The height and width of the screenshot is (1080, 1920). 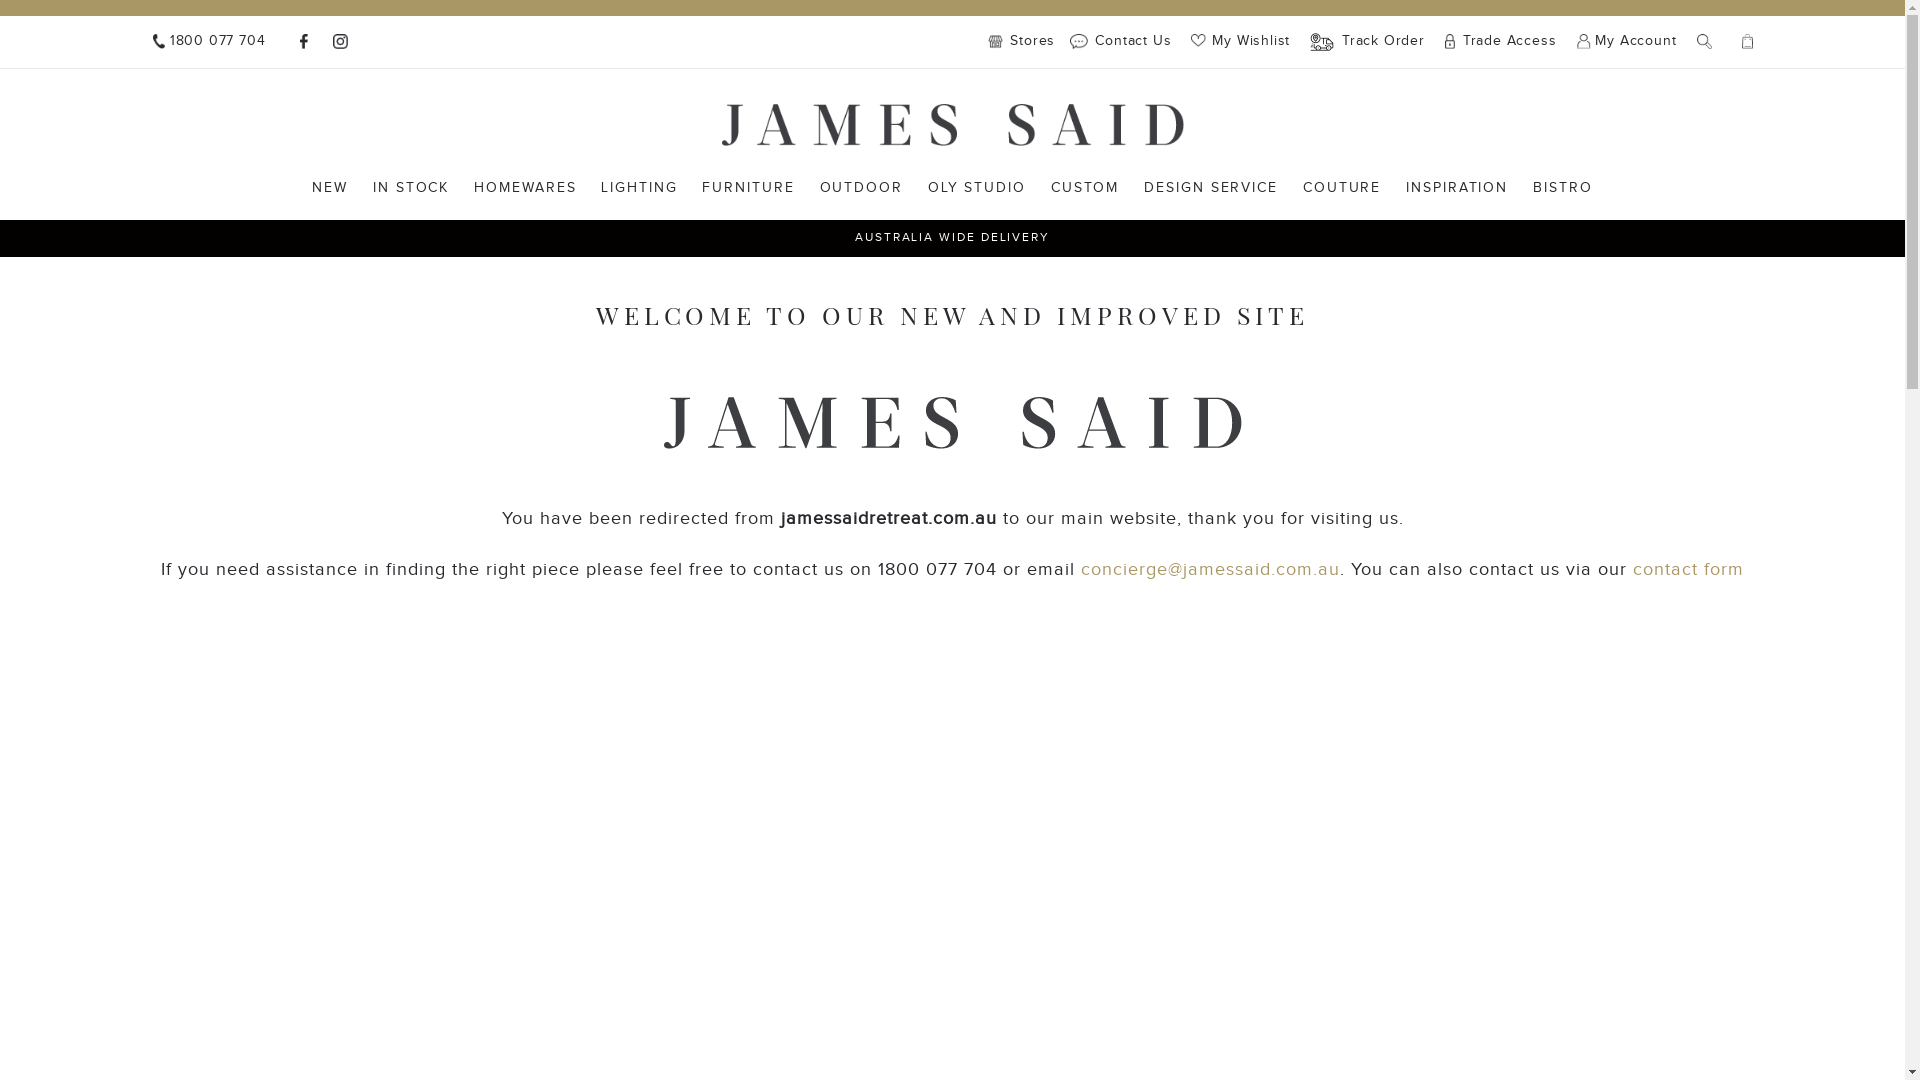 What do you see at coordinates (1026, 42) in the screenshot?
I see `Stores` at bounding box center [1026, 42].